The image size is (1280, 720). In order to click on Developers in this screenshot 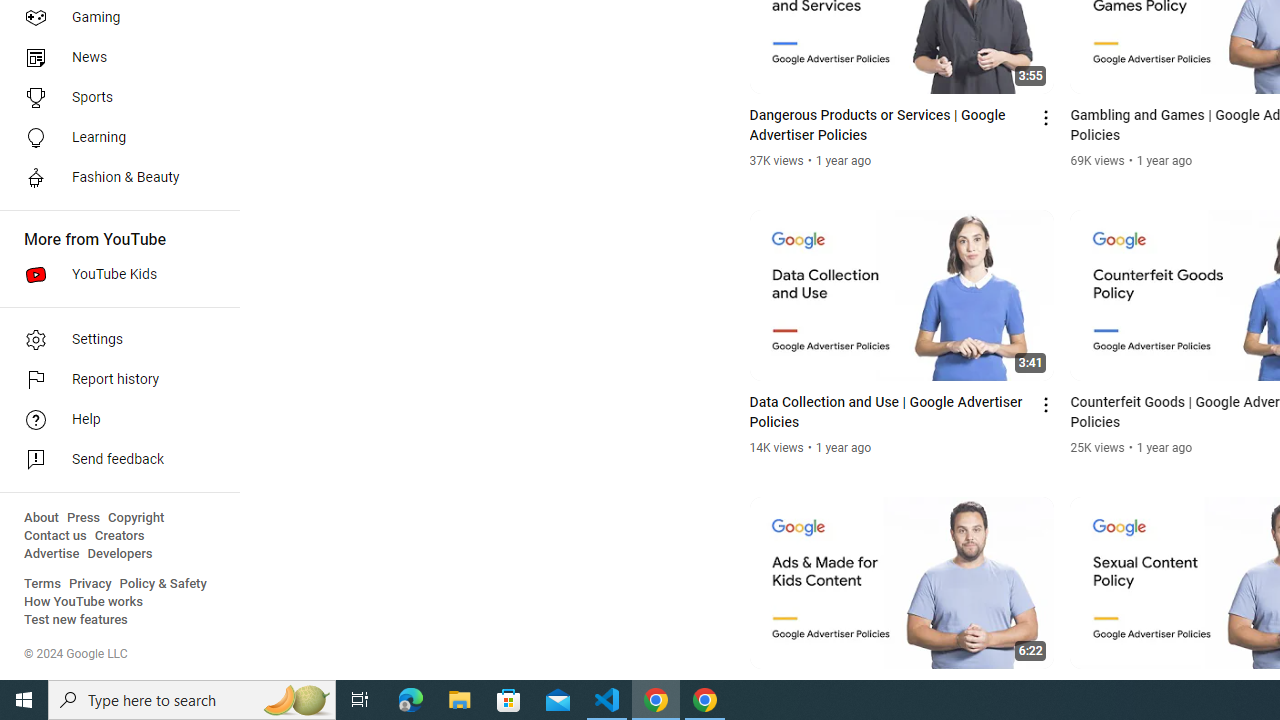, I will do `click(120, 554)`.